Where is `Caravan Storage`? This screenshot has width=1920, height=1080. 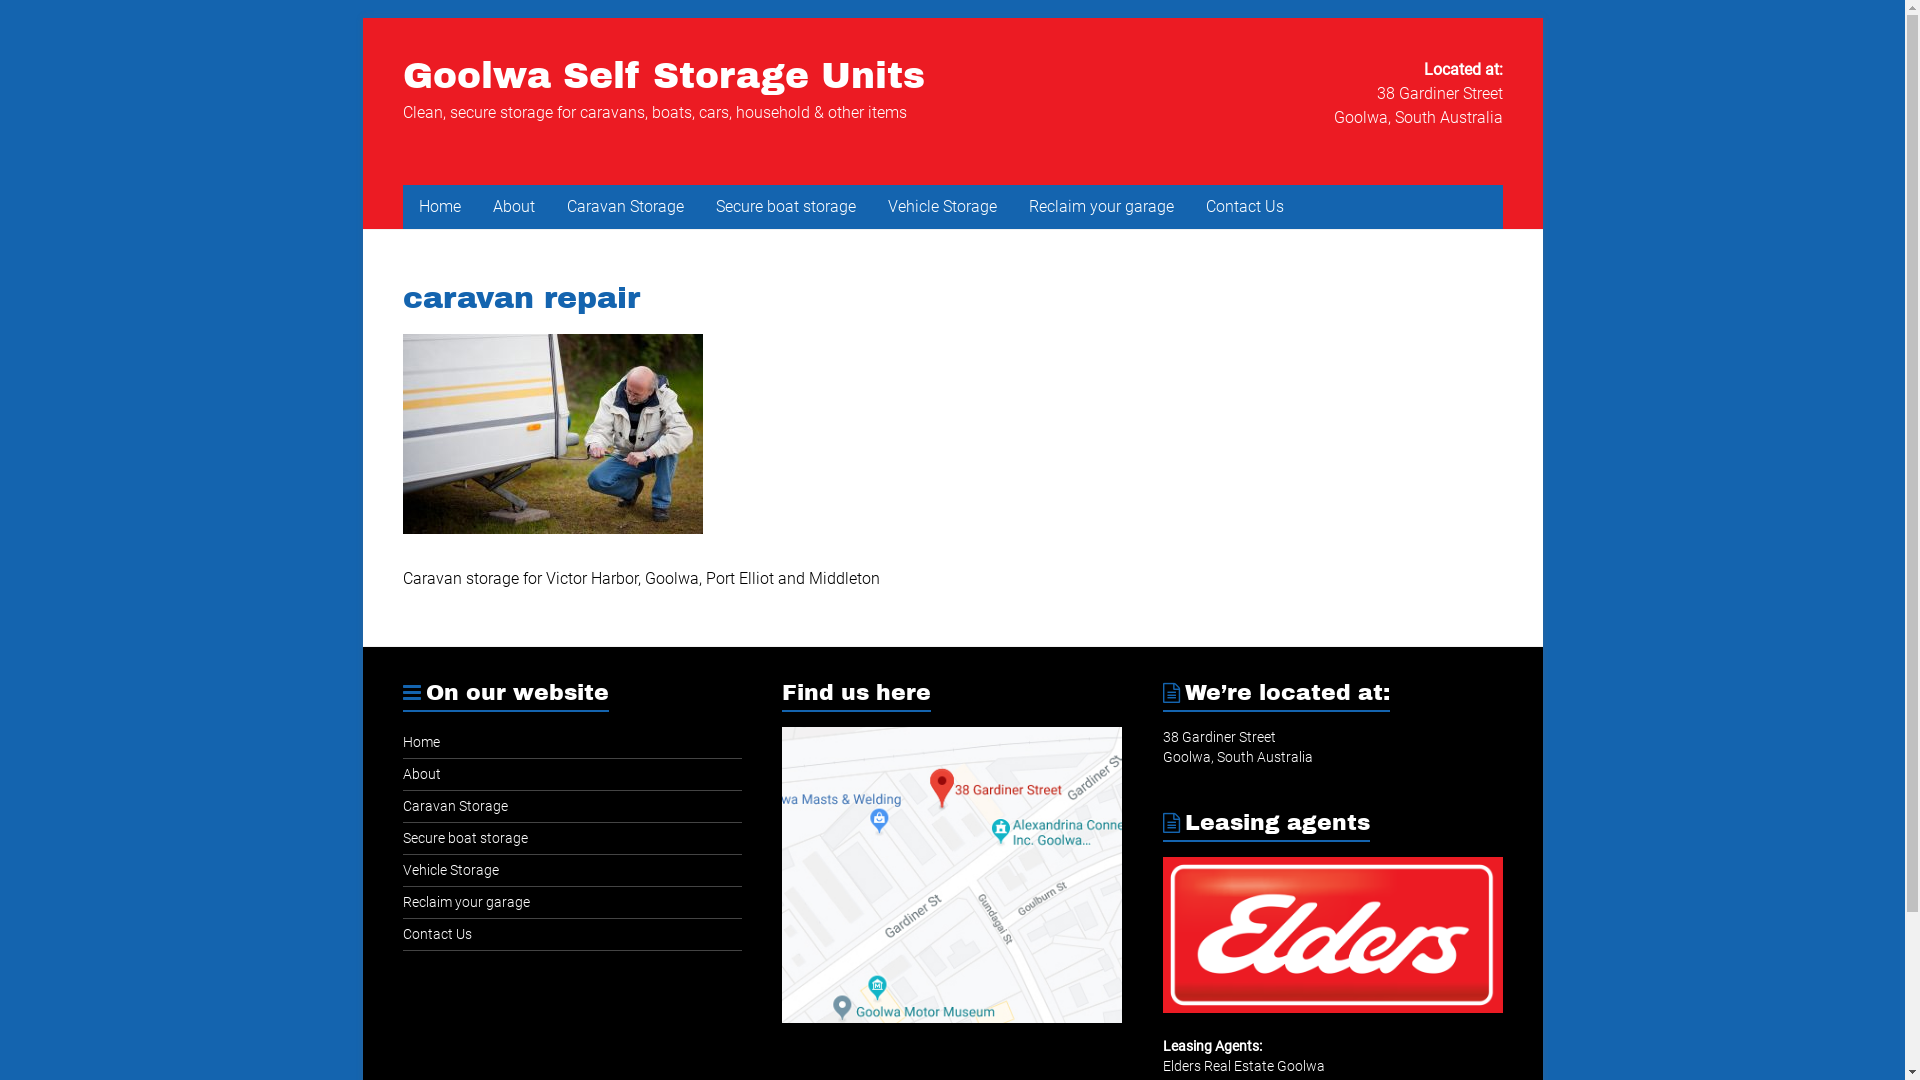
Caravan Storage is located at coordinates (454, 806).